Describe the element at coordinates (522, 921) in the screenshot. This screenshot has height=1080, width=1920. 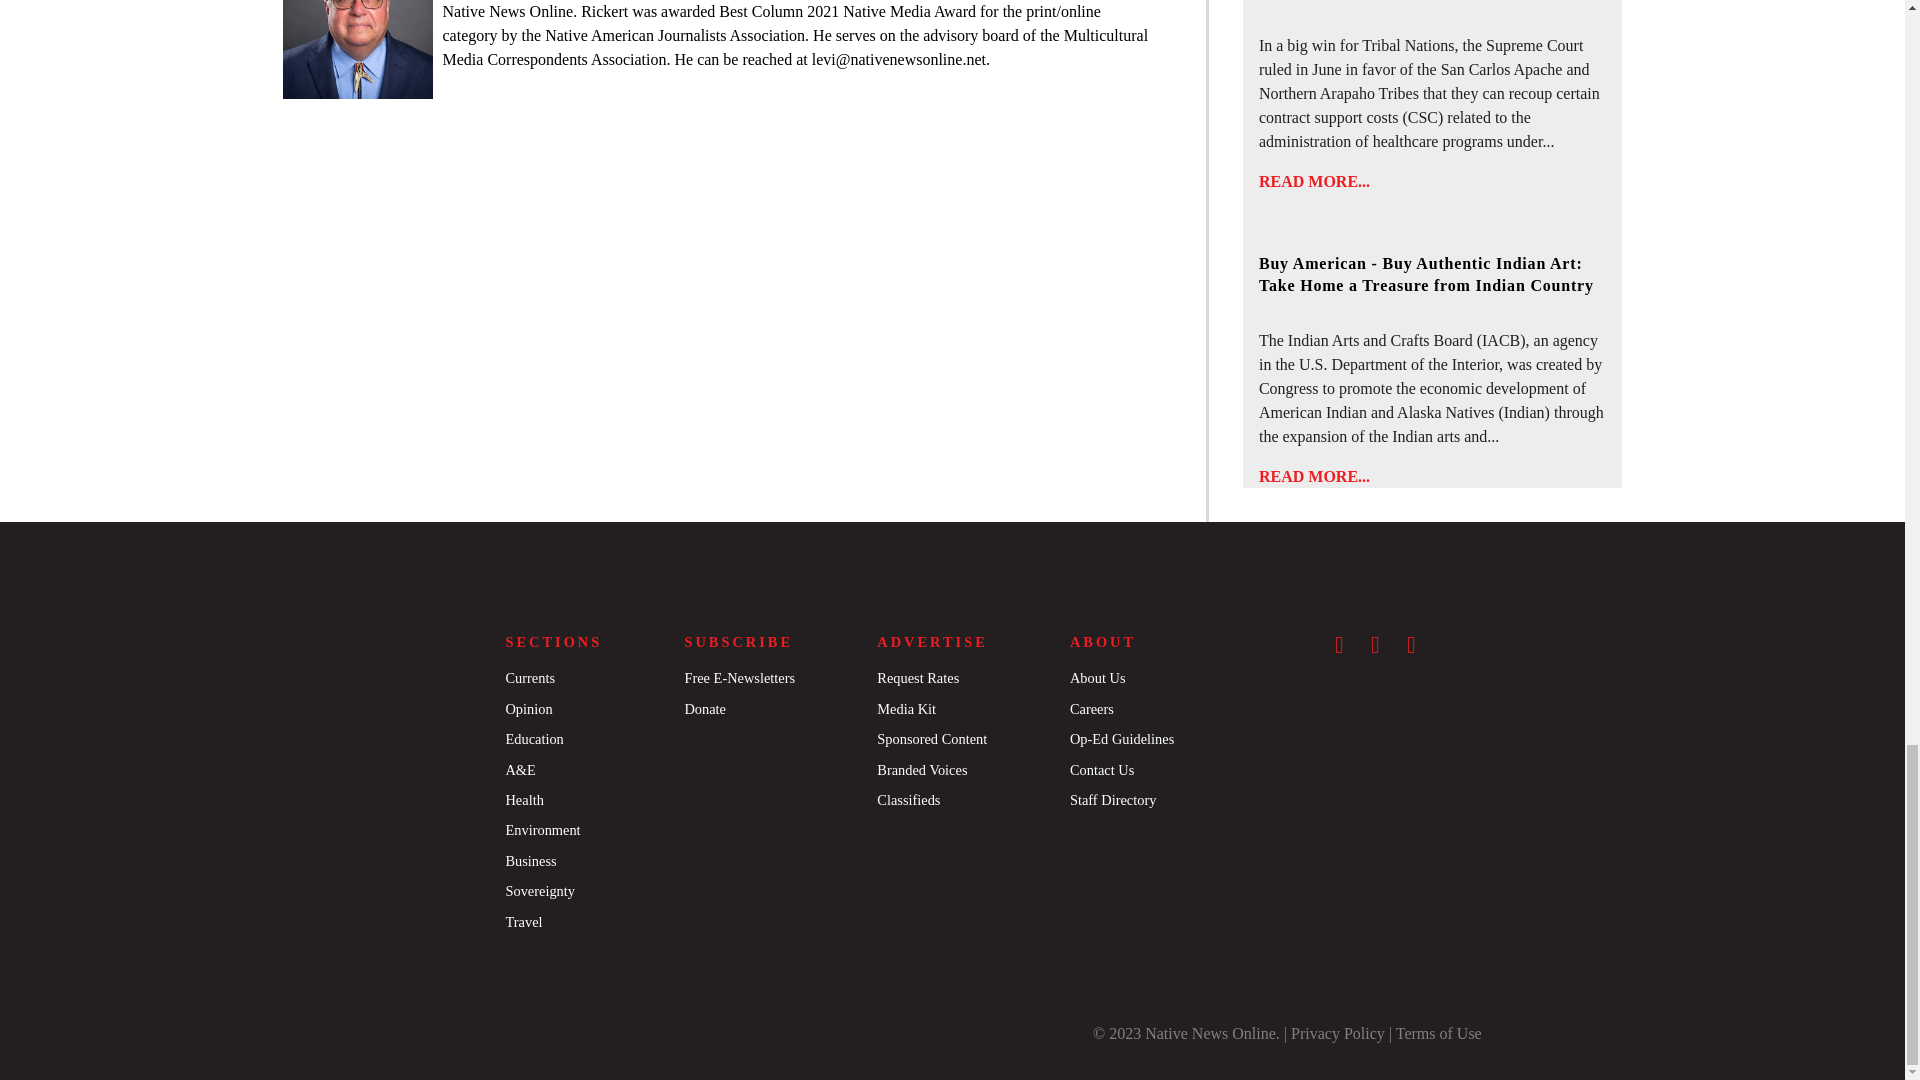
I see `Travel` at that location.